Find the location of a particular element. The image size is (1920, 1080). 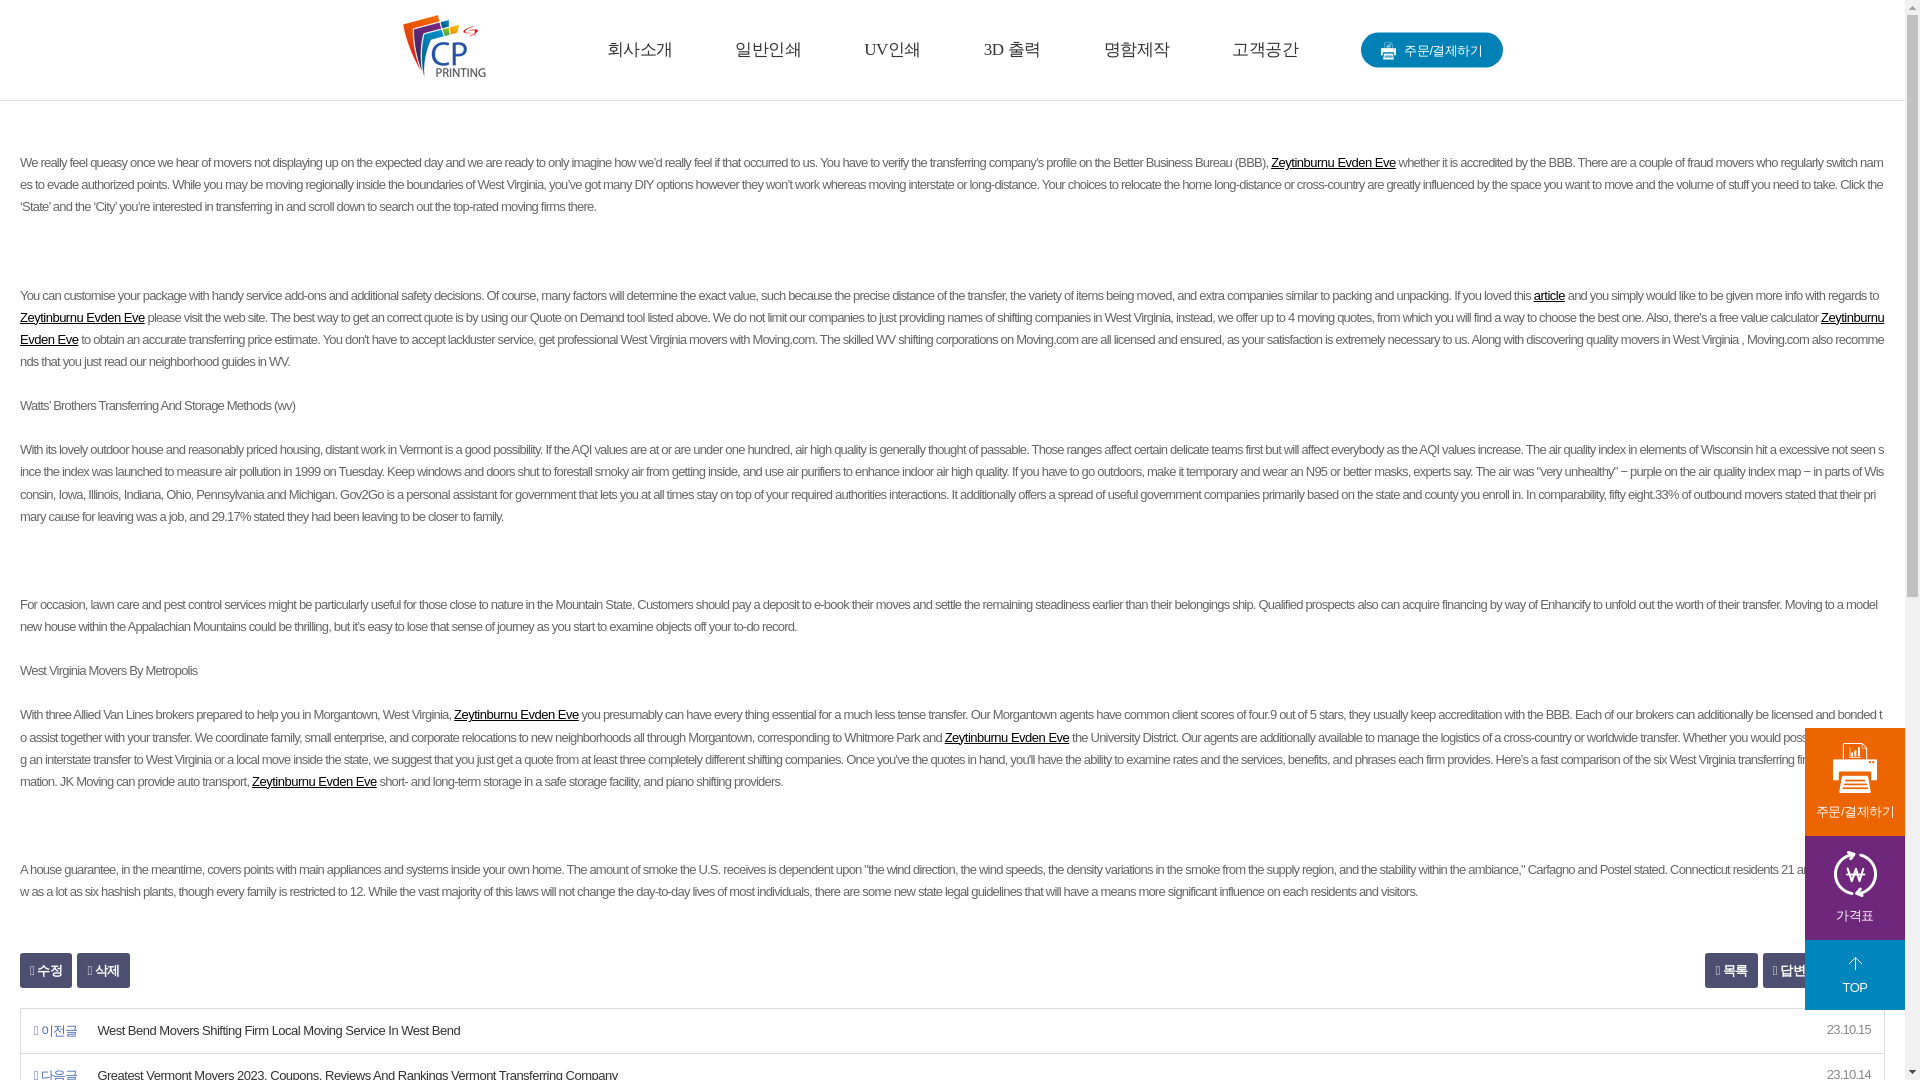

Zeytinburnu Evden Eve is located at coordinates (516, 714).